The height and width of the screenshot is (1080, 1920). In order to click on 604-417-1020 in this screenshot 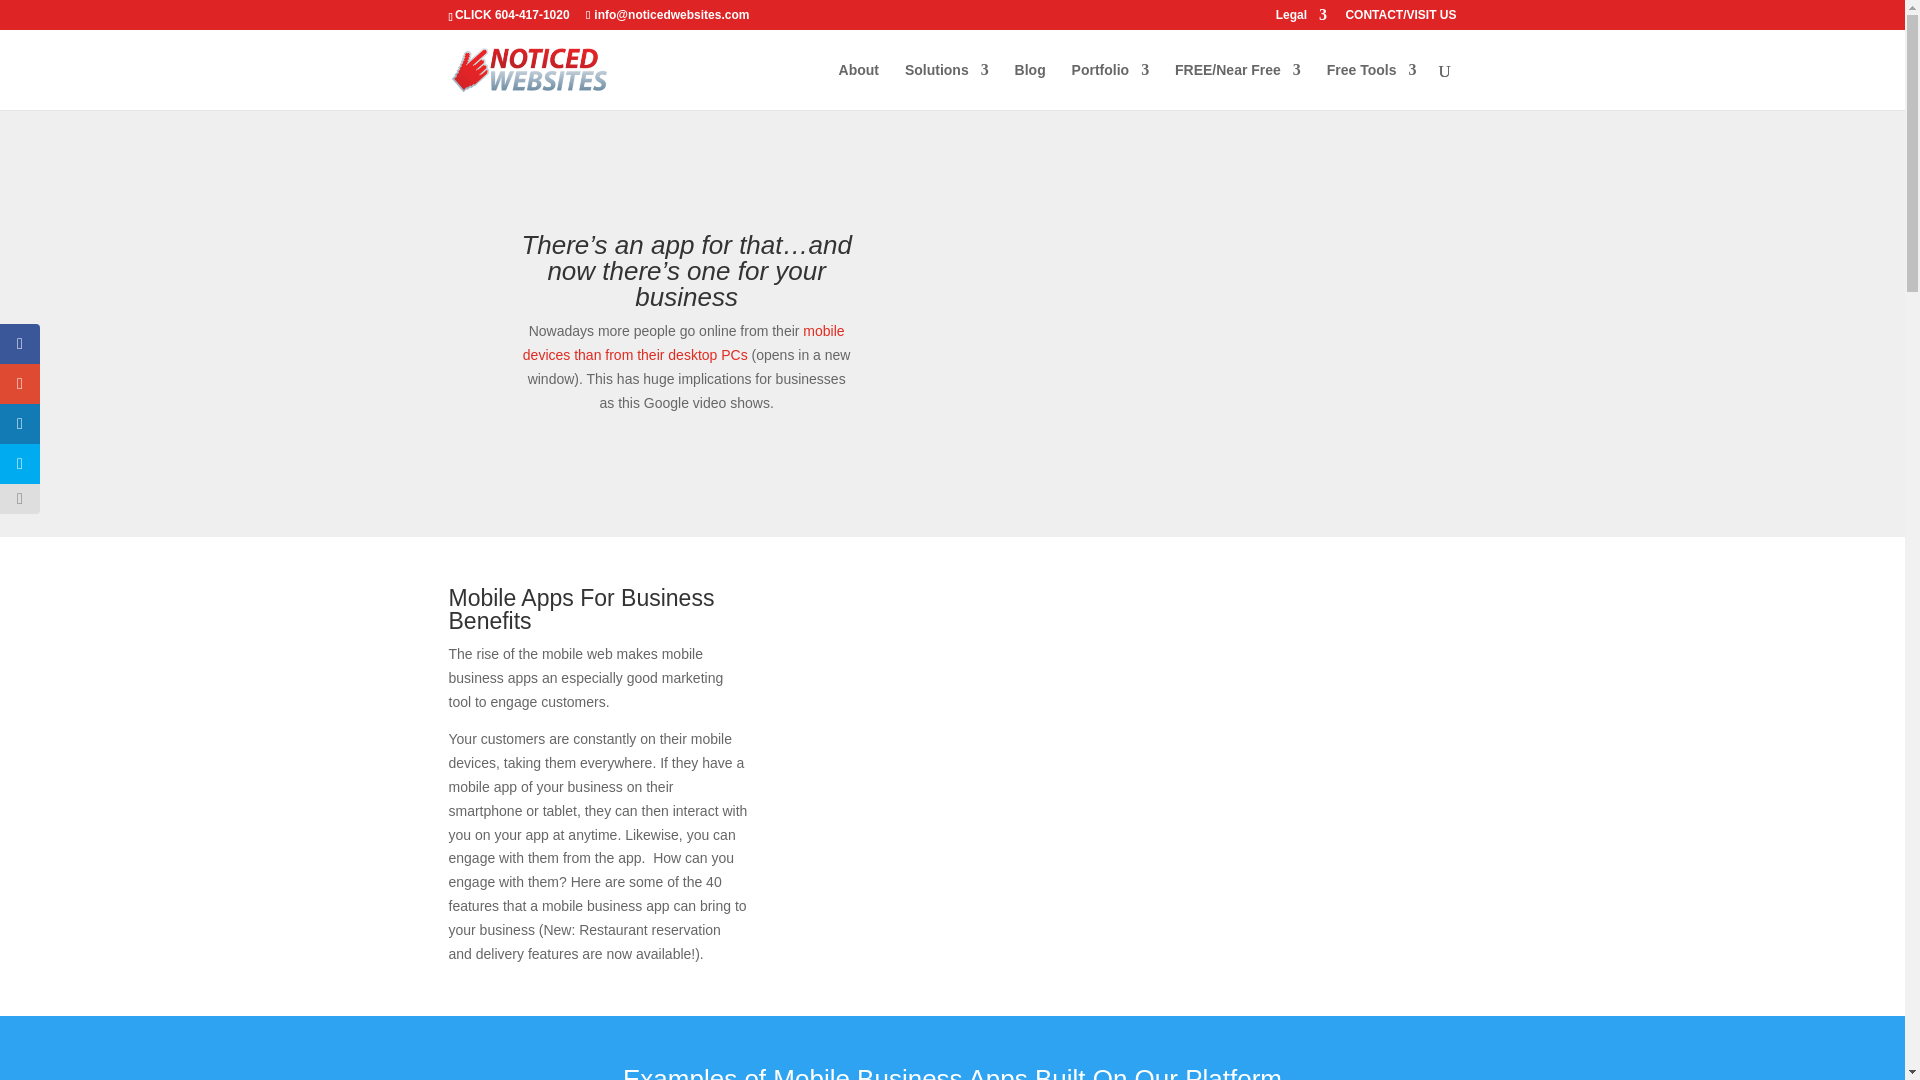, I will do `click(532, 14)`.